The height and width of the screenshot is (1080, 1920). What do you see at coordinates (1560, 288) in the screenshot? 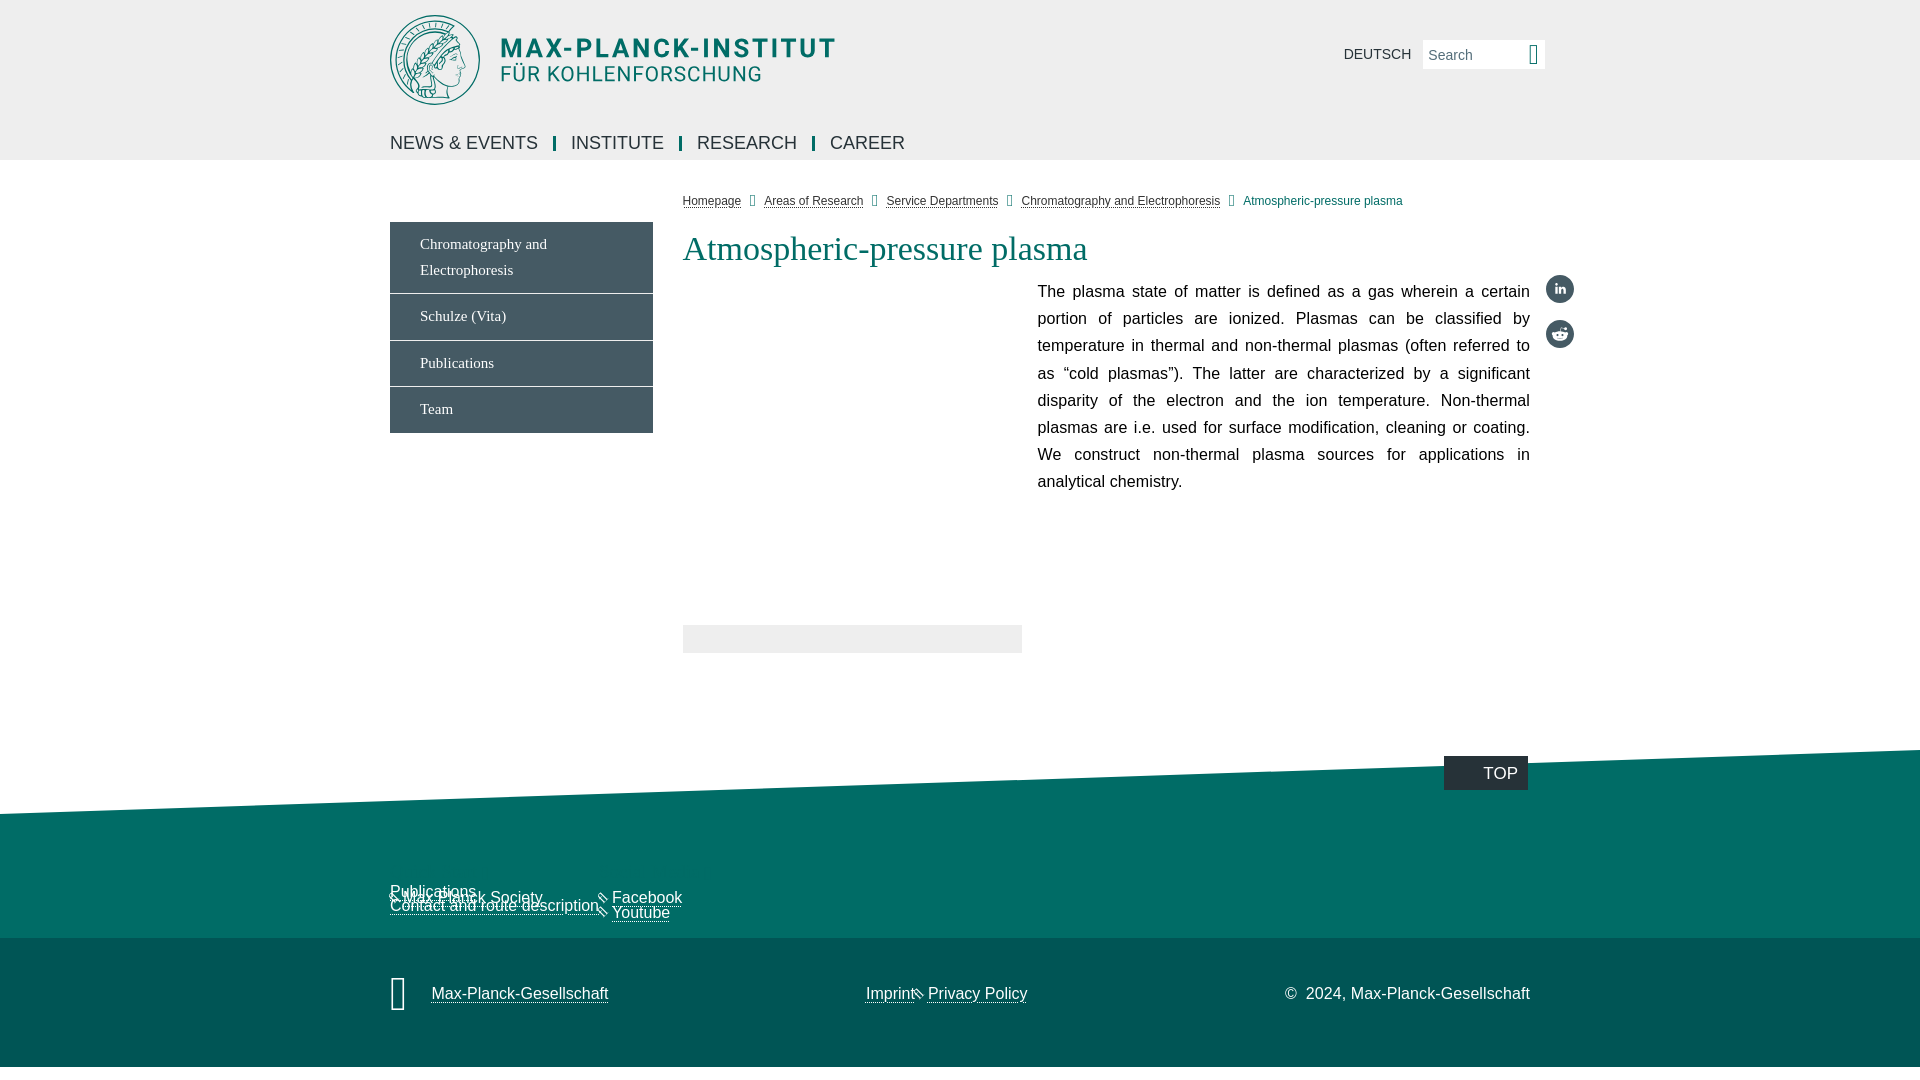
I see `LinkedIn` at bounding box center [1560, 288].